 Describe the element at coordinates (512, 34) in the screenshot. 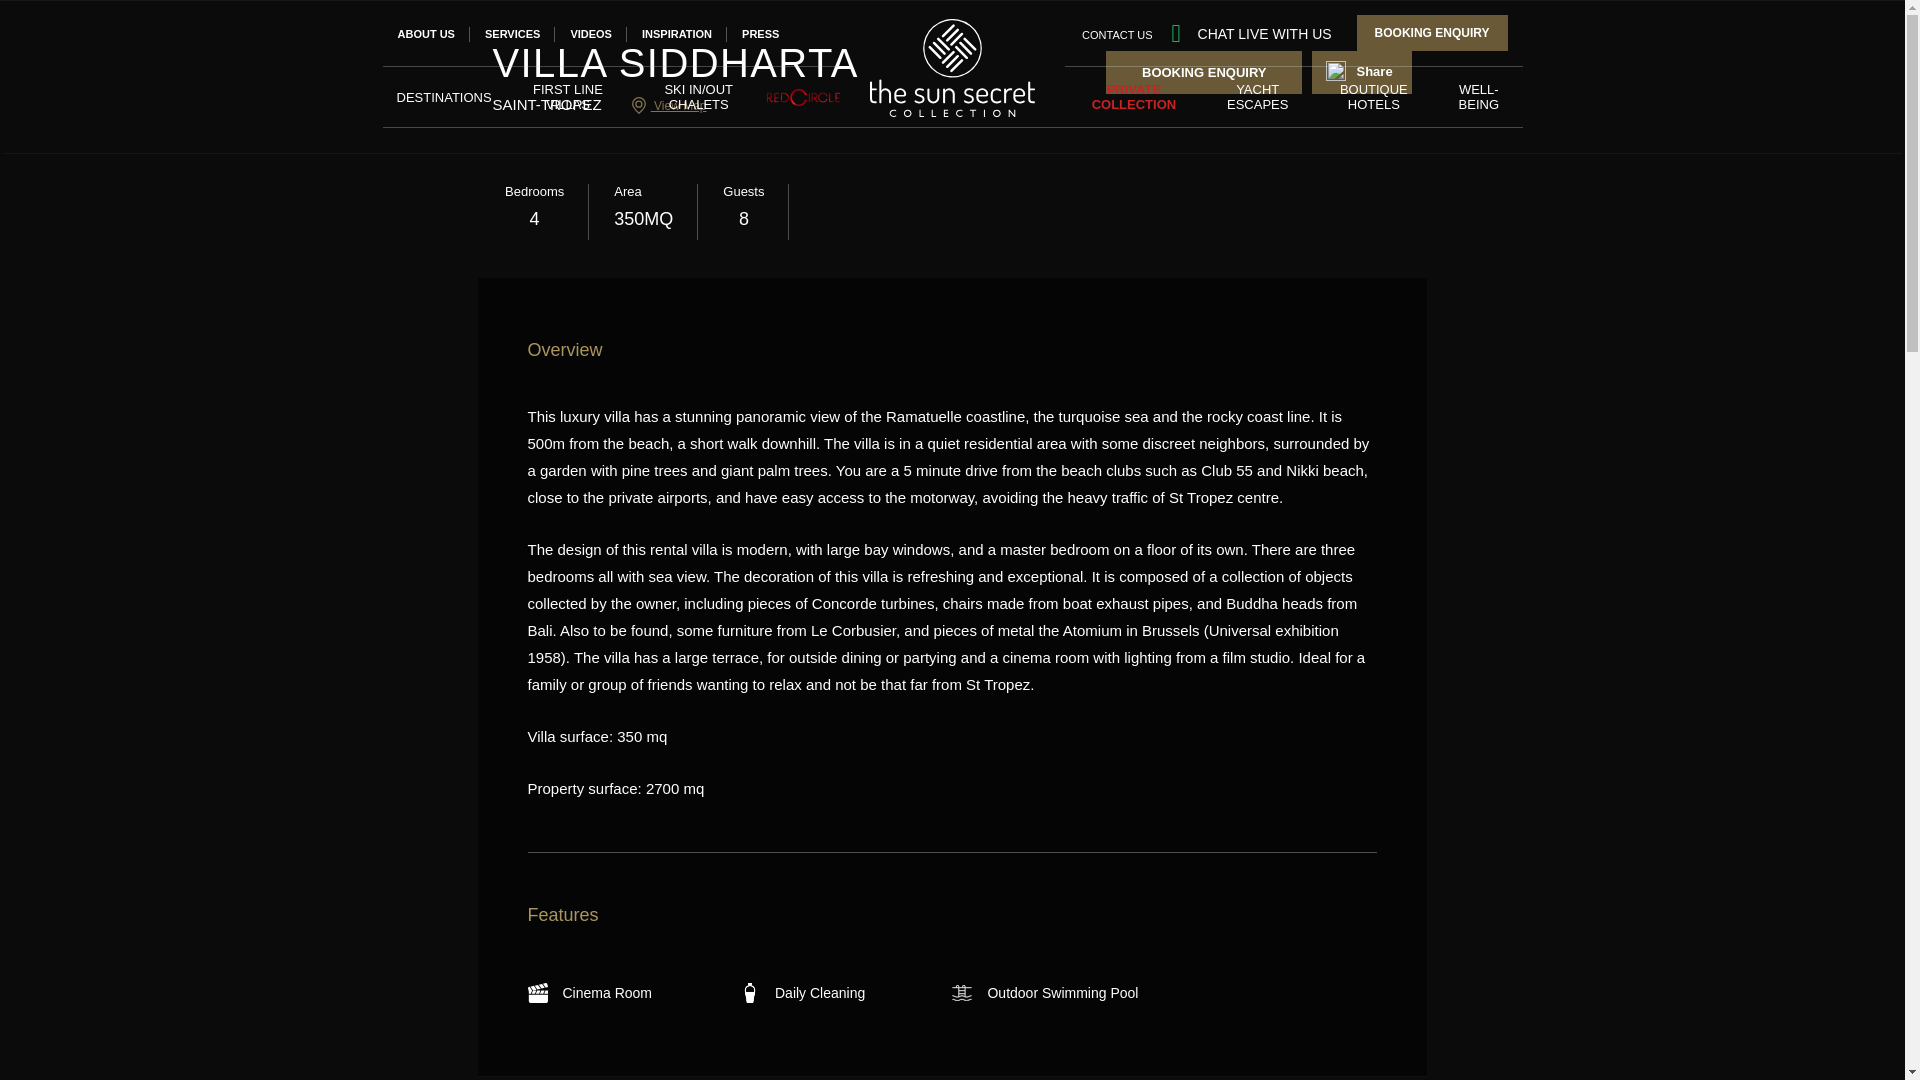

I see `SERVICES` at that location.